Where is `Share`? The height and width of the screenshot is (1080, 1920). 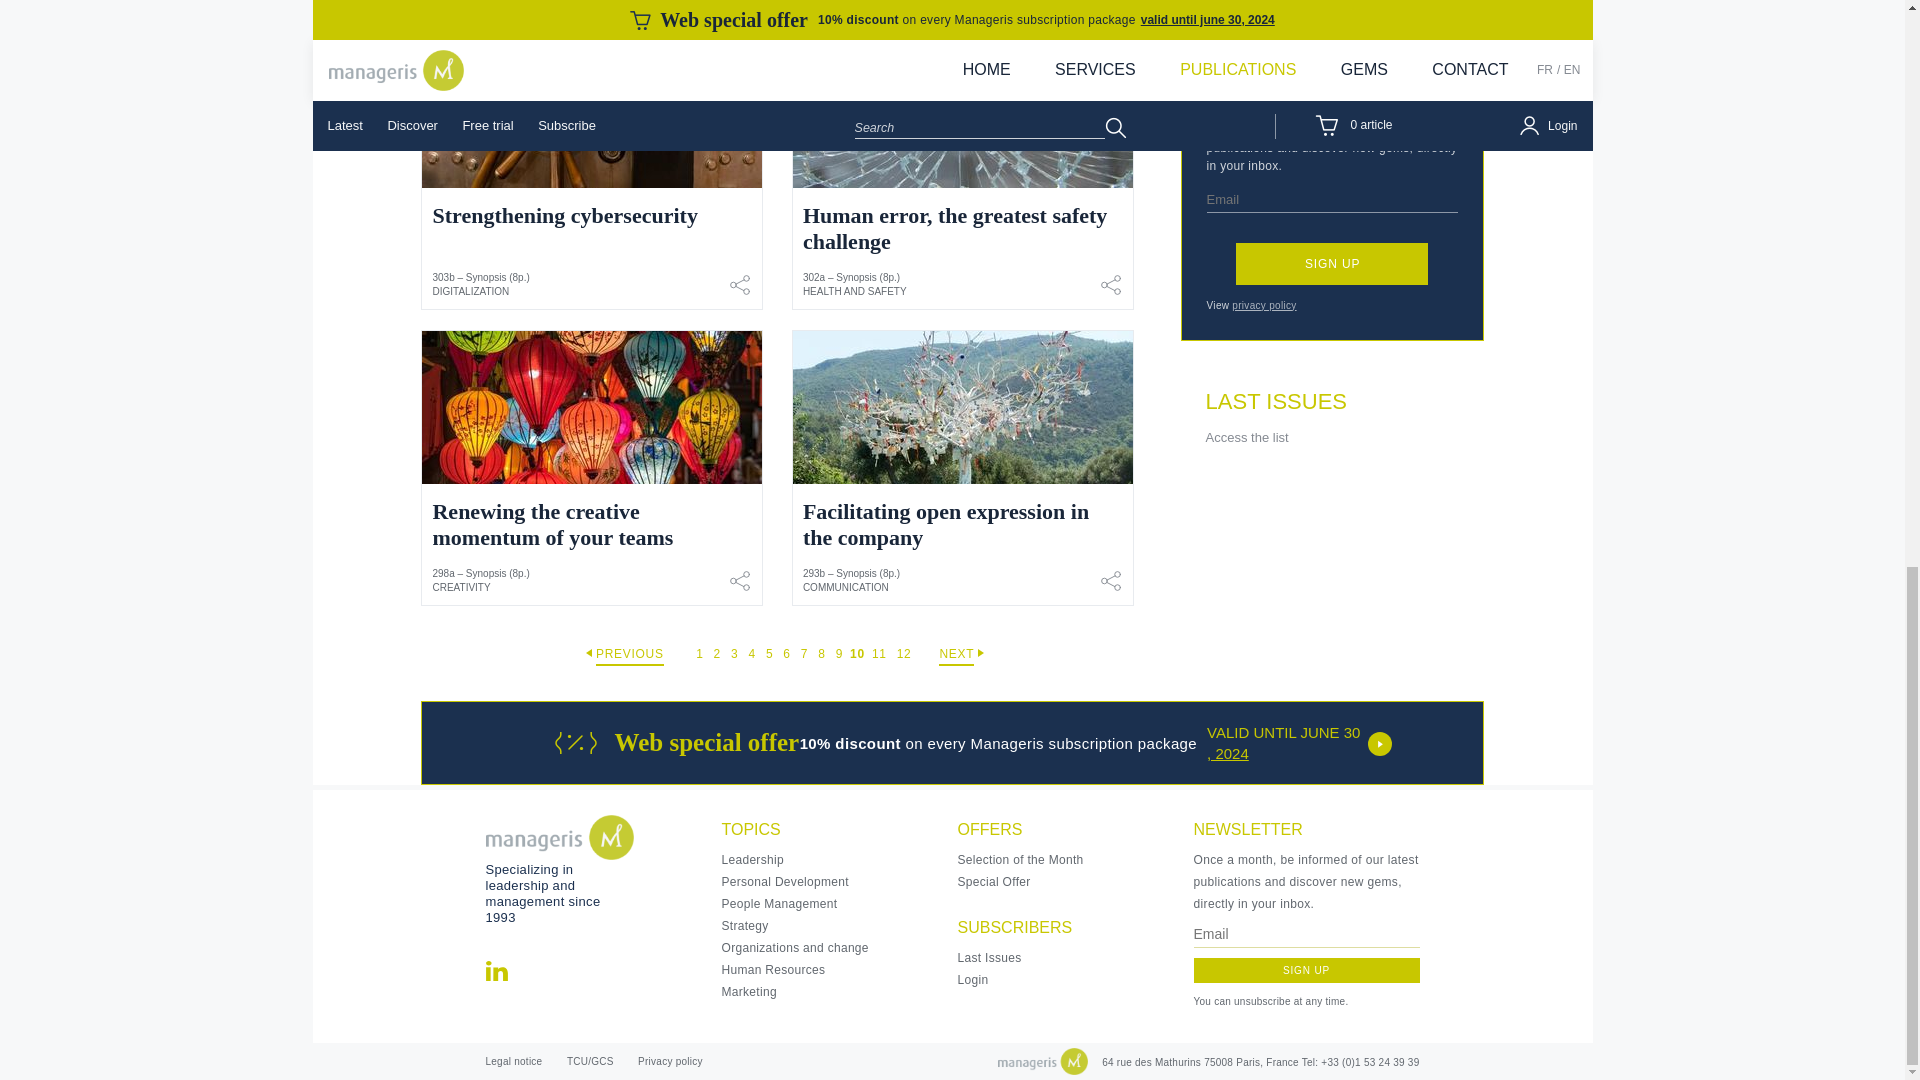
Share is located at coordinates (1110, 581).